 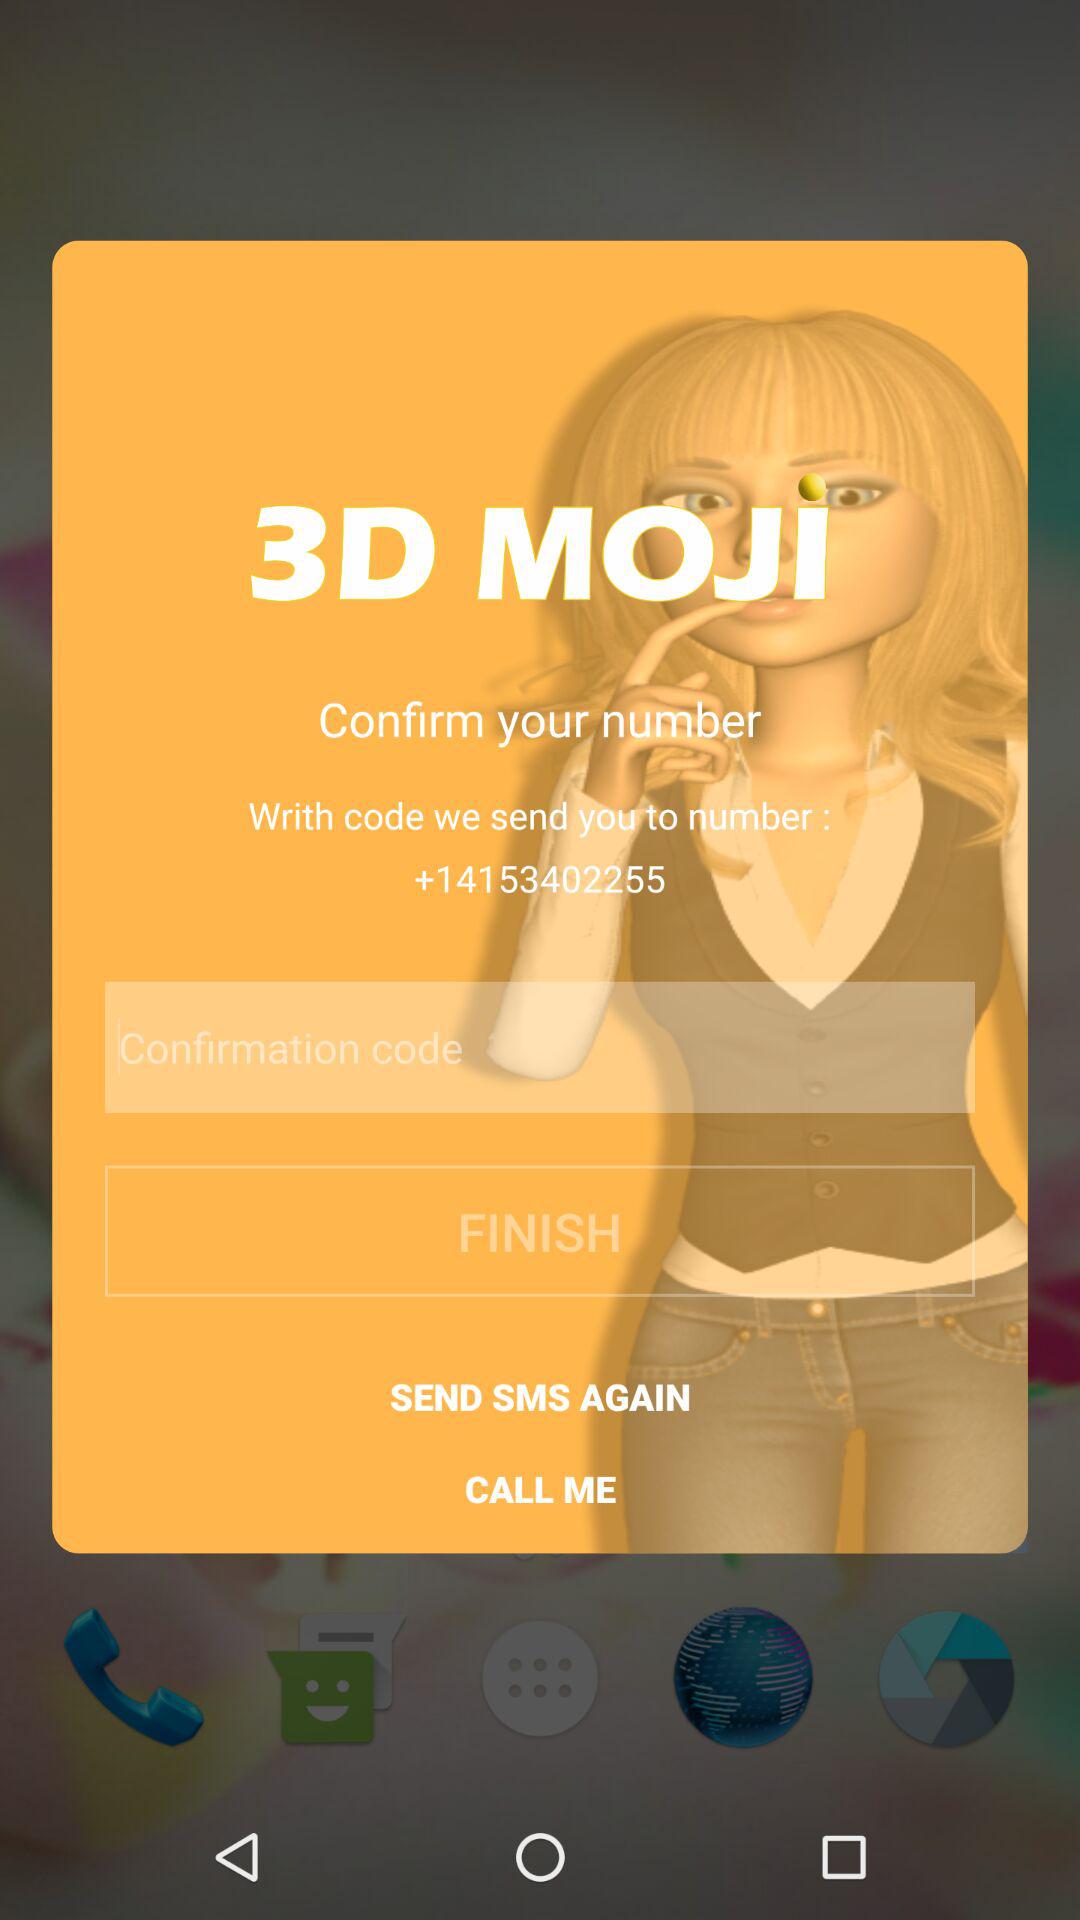 What do you see at coordinates (540, 1396) in the screenshot?
I see `scroll until send sms again` at bounding box center [540, 1396].